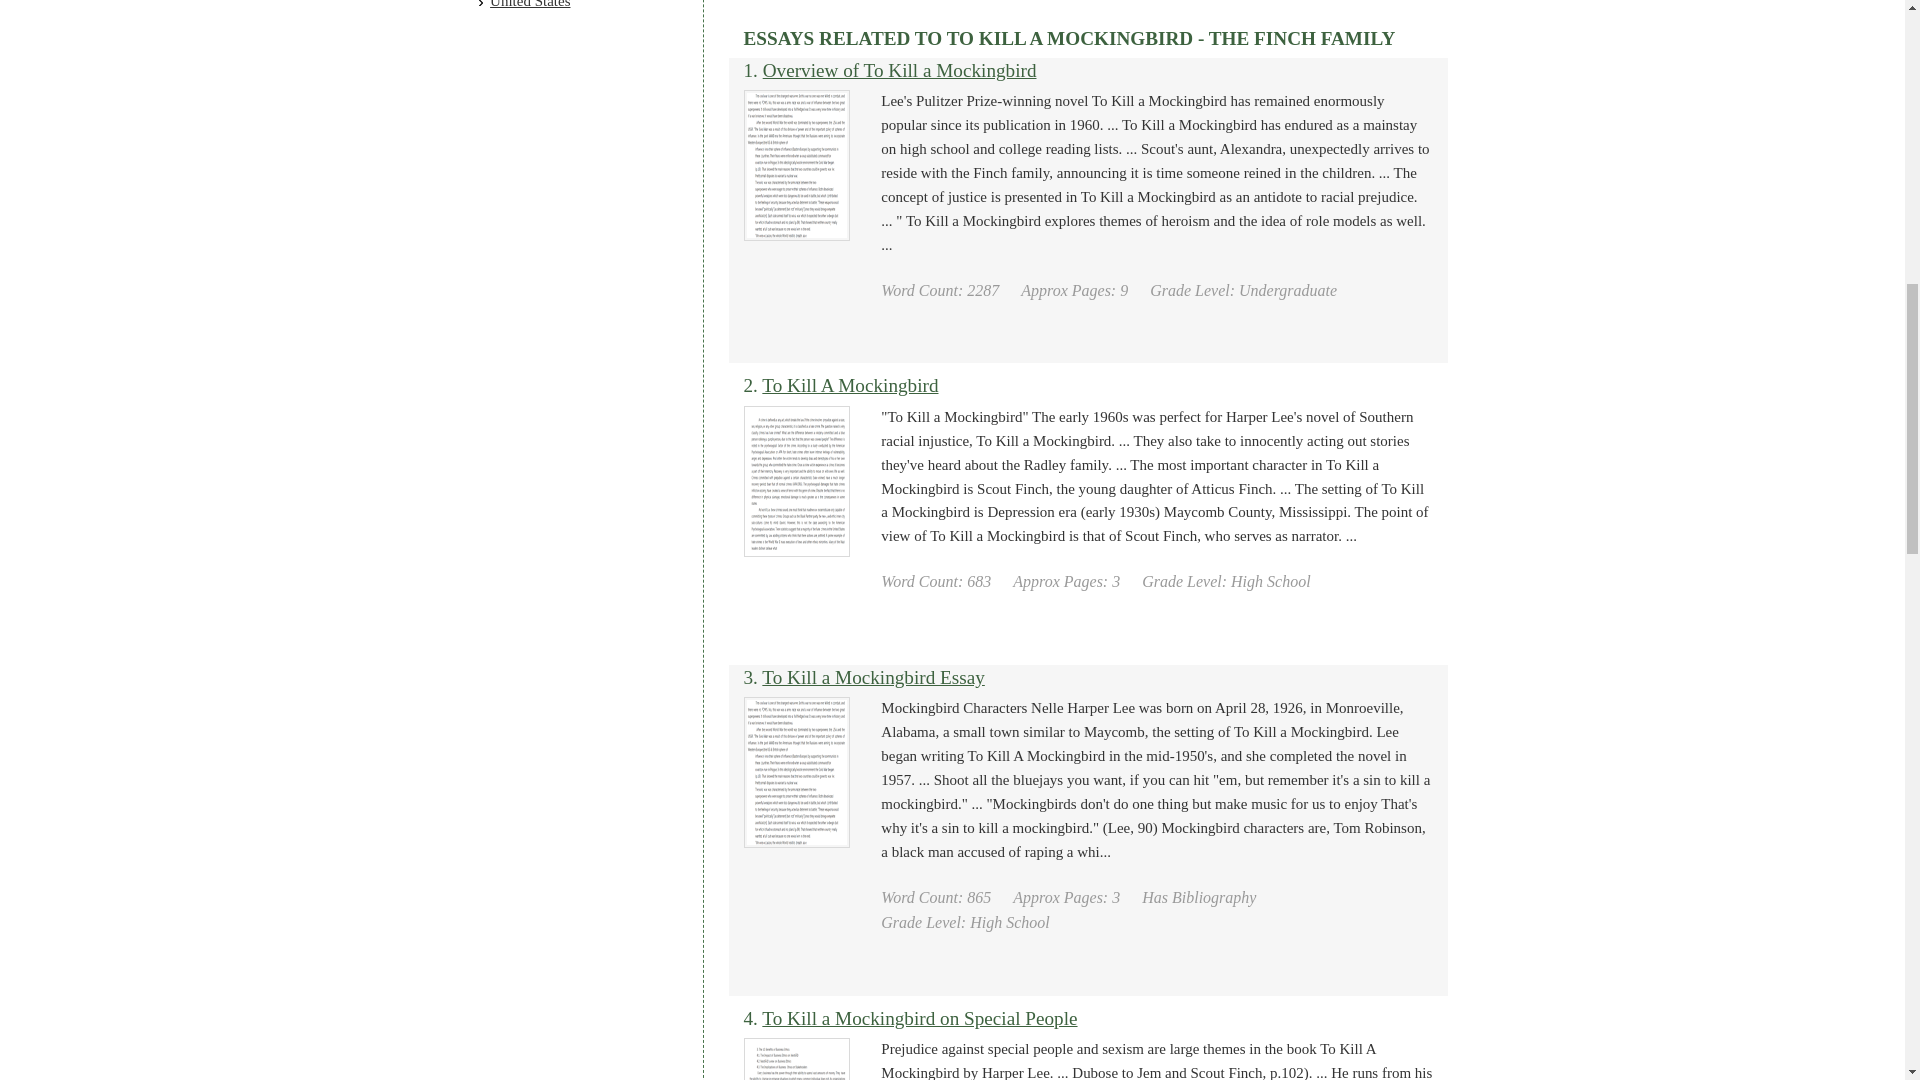  I want to click on Overview of To Kill a Mockingbird, so click(899, 70).